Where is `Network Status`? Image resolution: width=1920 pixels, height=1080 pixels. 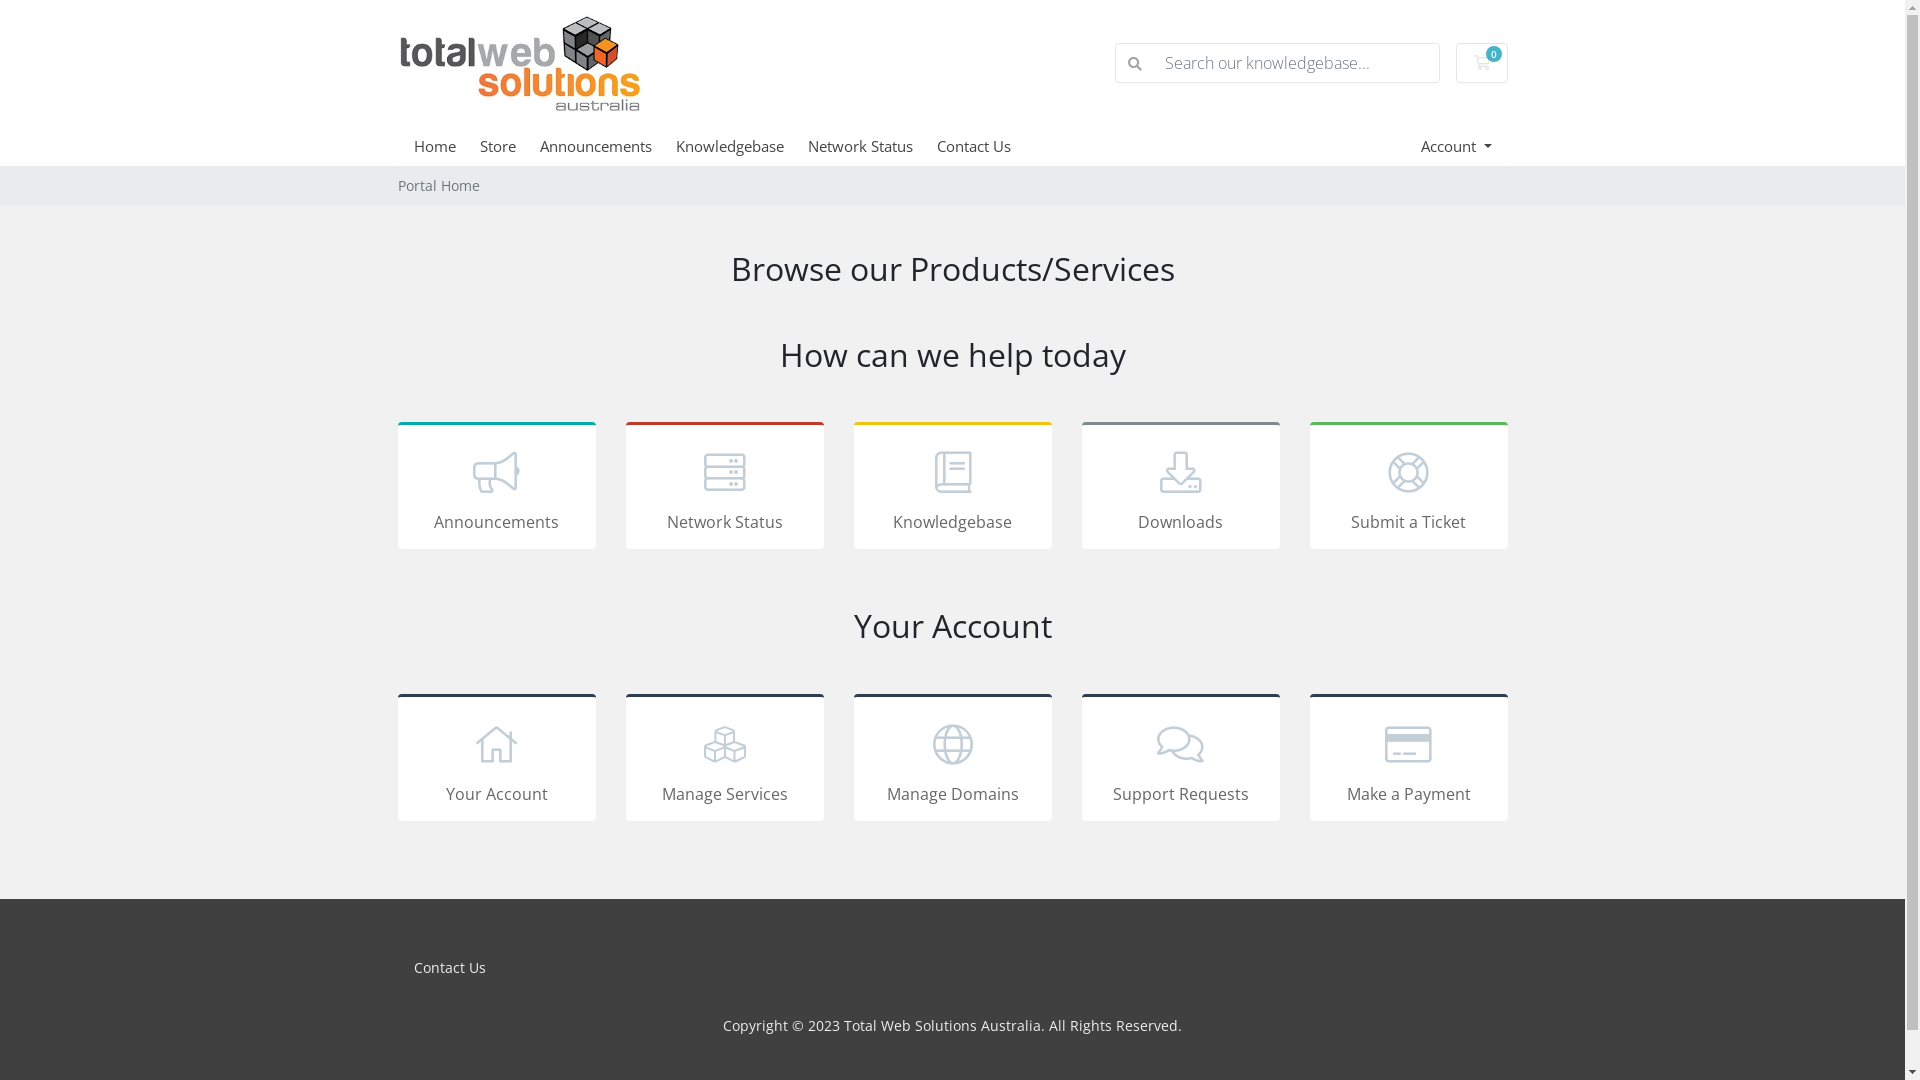 Network Status is located at coordinates (872, 146).